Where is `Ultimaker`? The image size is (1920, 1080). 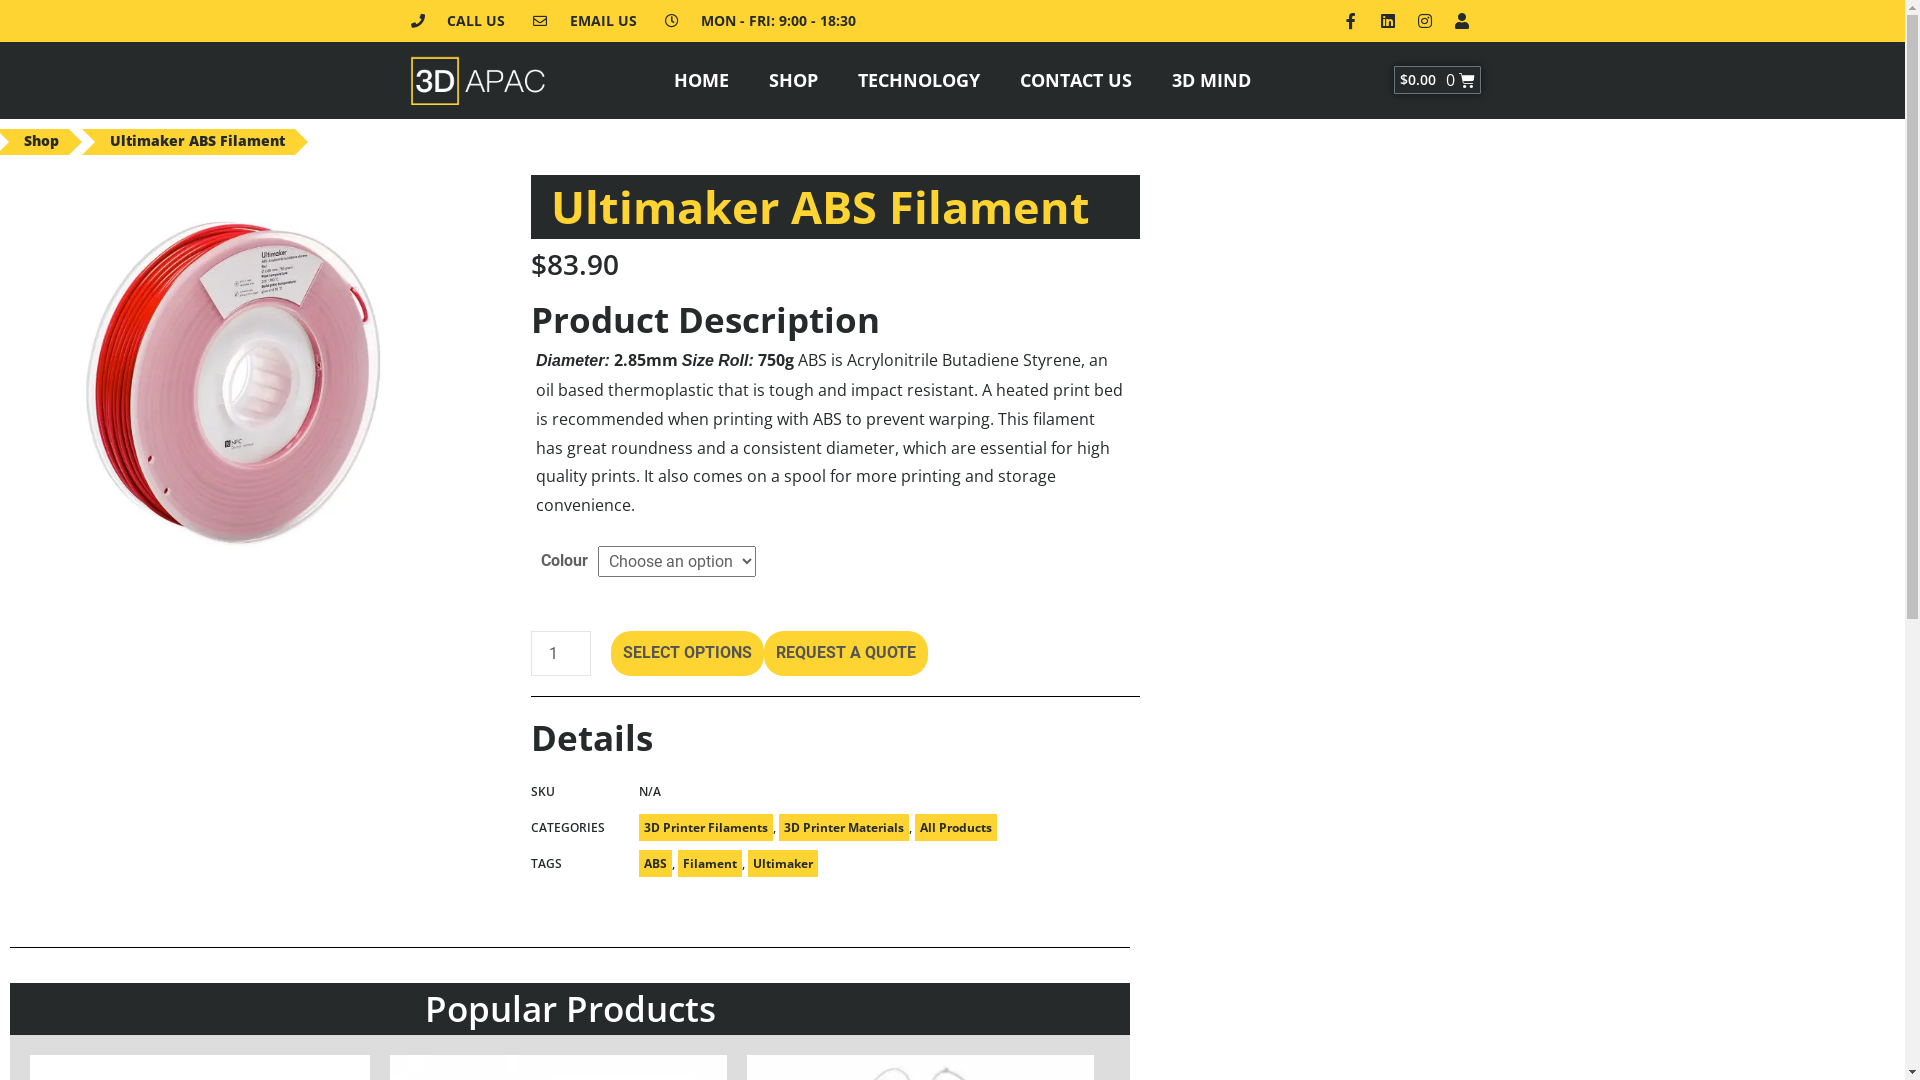
Ultimaker is located at coordinates (783, 864).